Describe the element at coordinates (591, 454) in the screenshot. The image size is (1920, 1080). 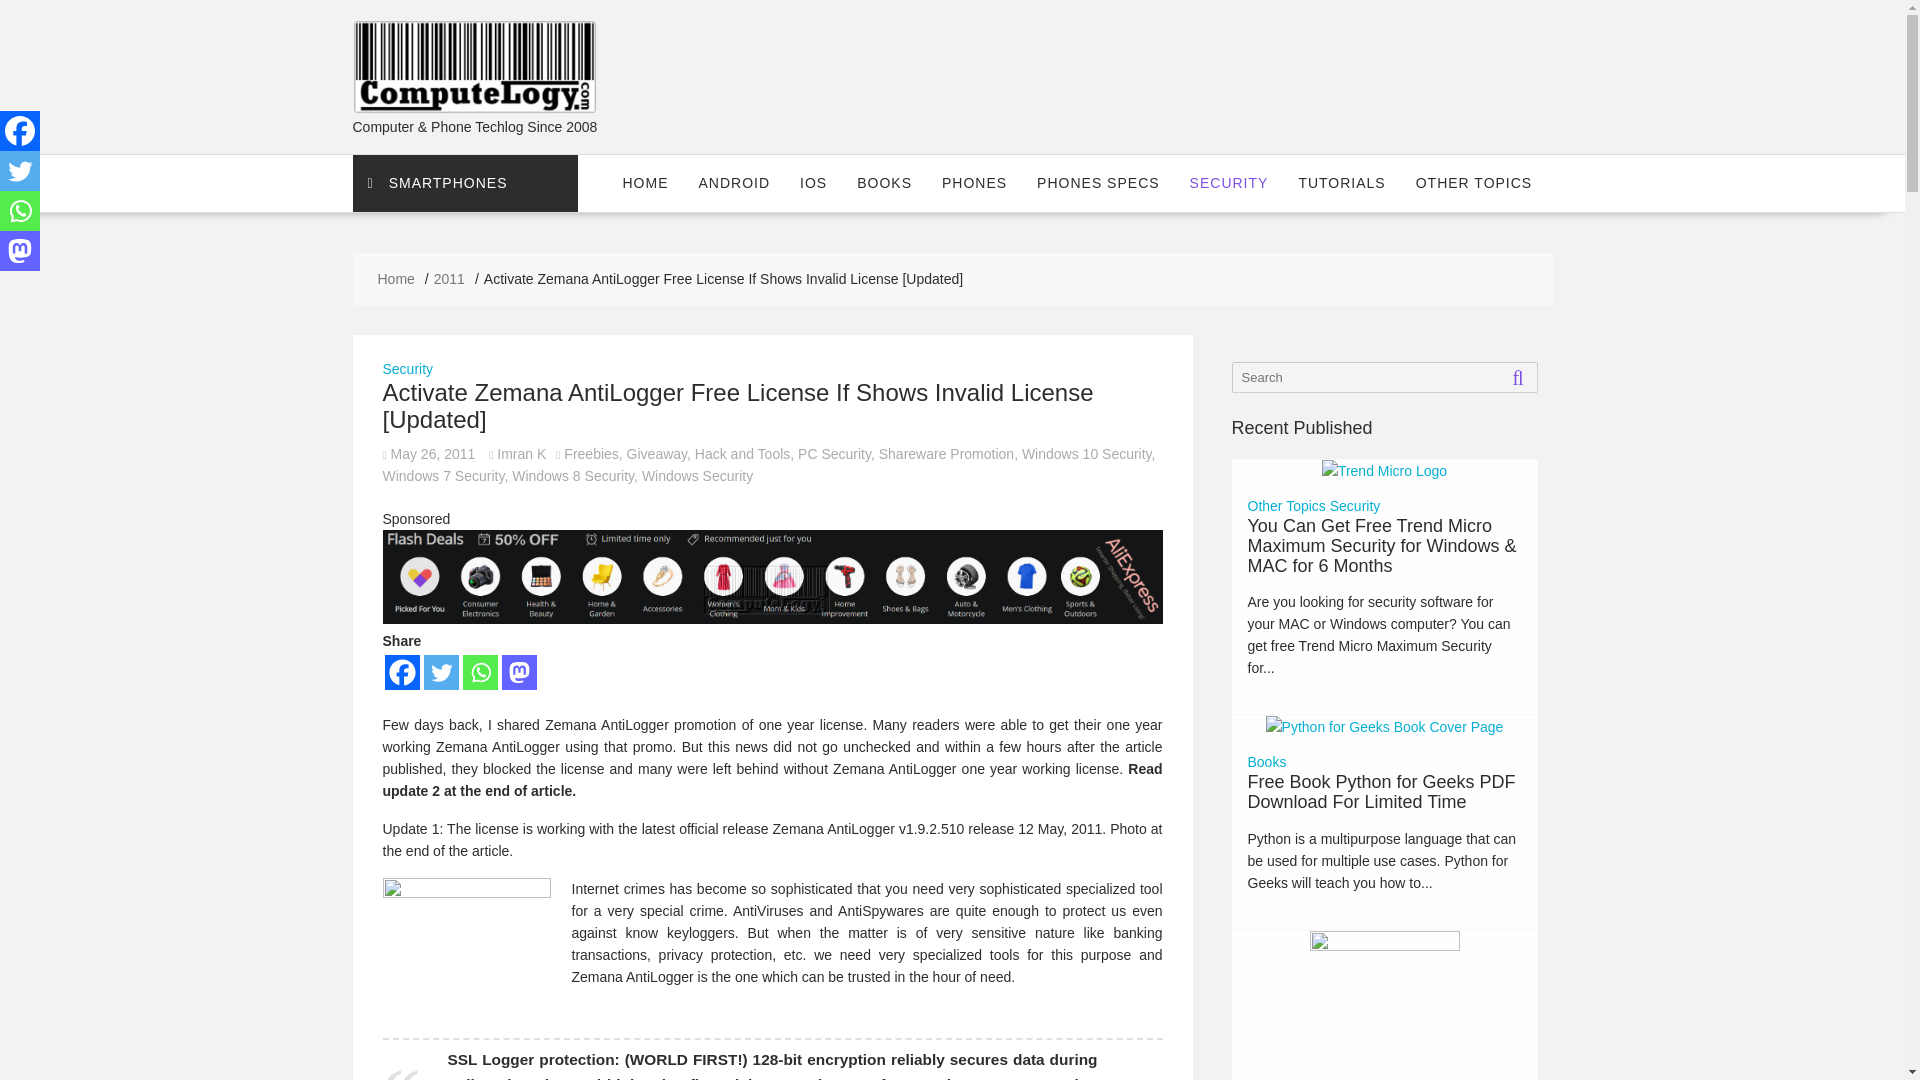
I see `Freebies` at that location.